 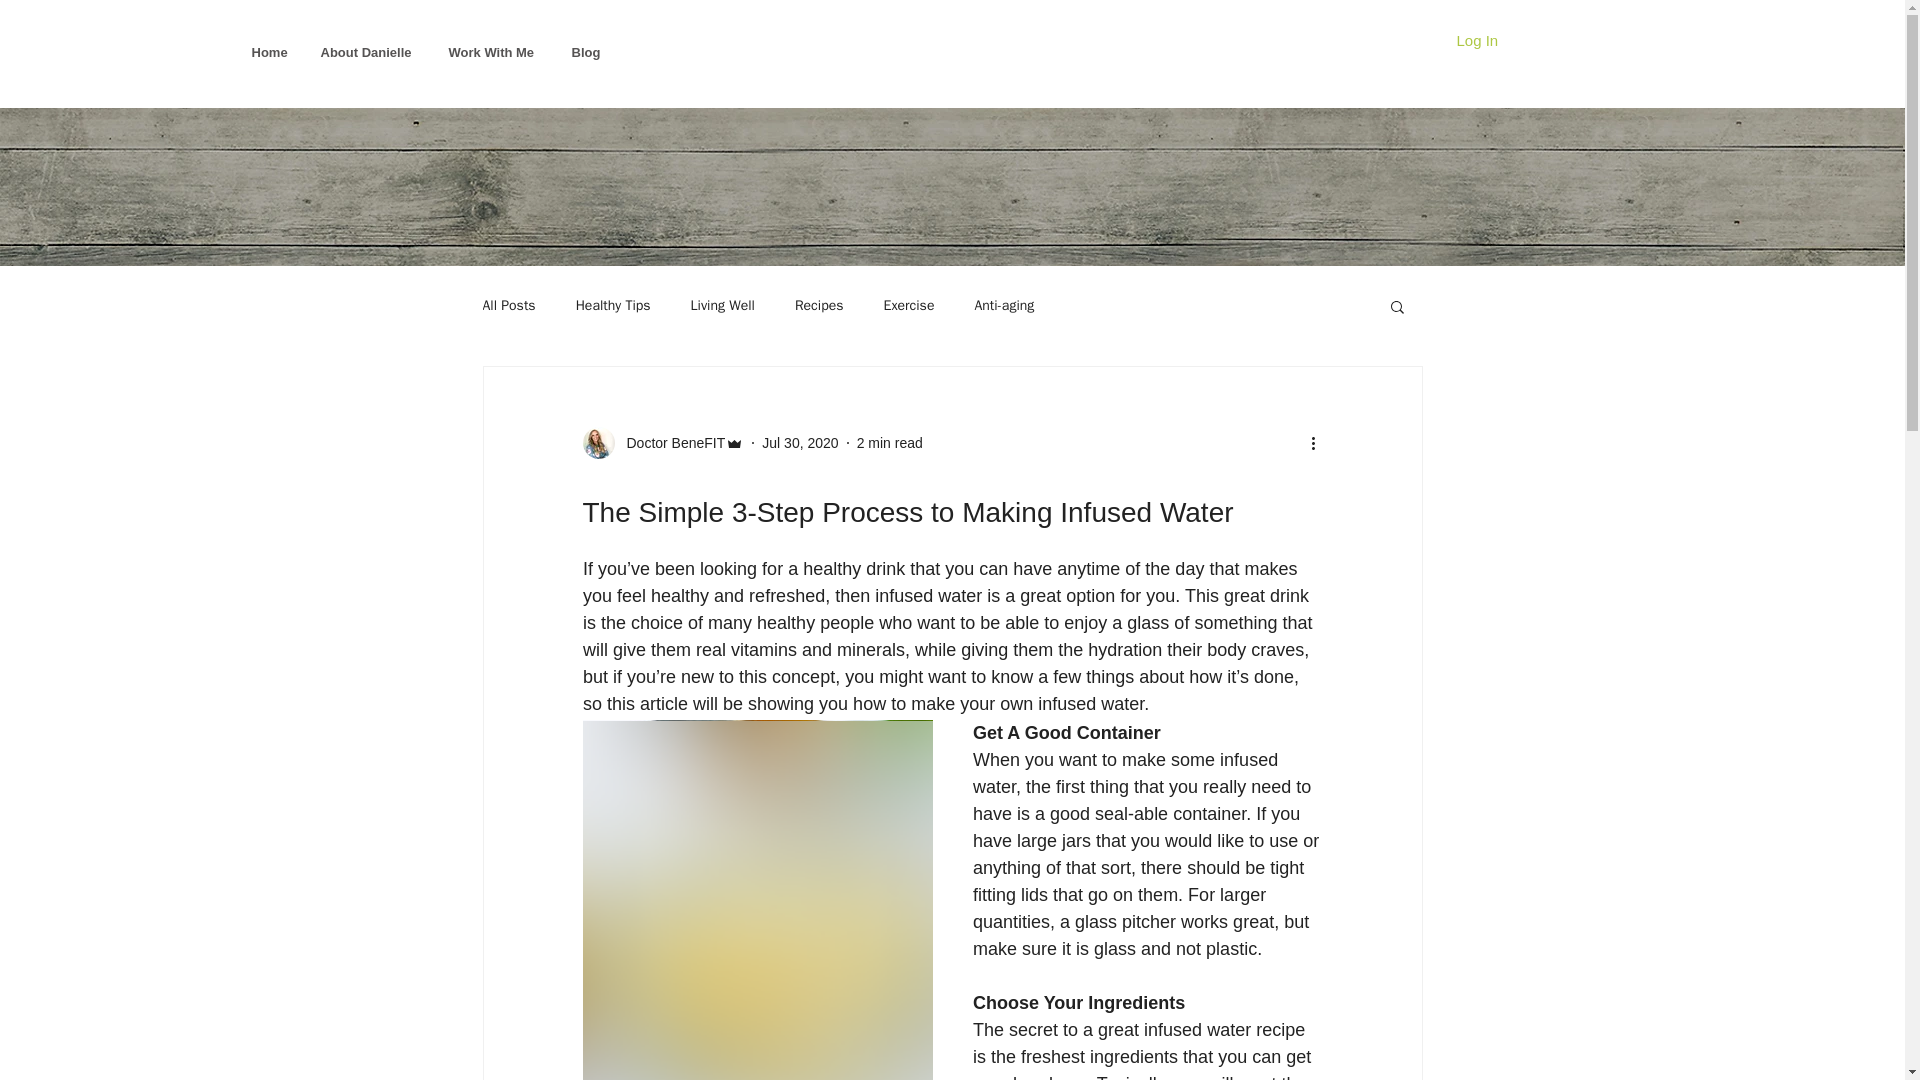 What do you see at coordinates (819, 306) in the screenshot?
I see `Recipes` at bounding box center [819, 306].